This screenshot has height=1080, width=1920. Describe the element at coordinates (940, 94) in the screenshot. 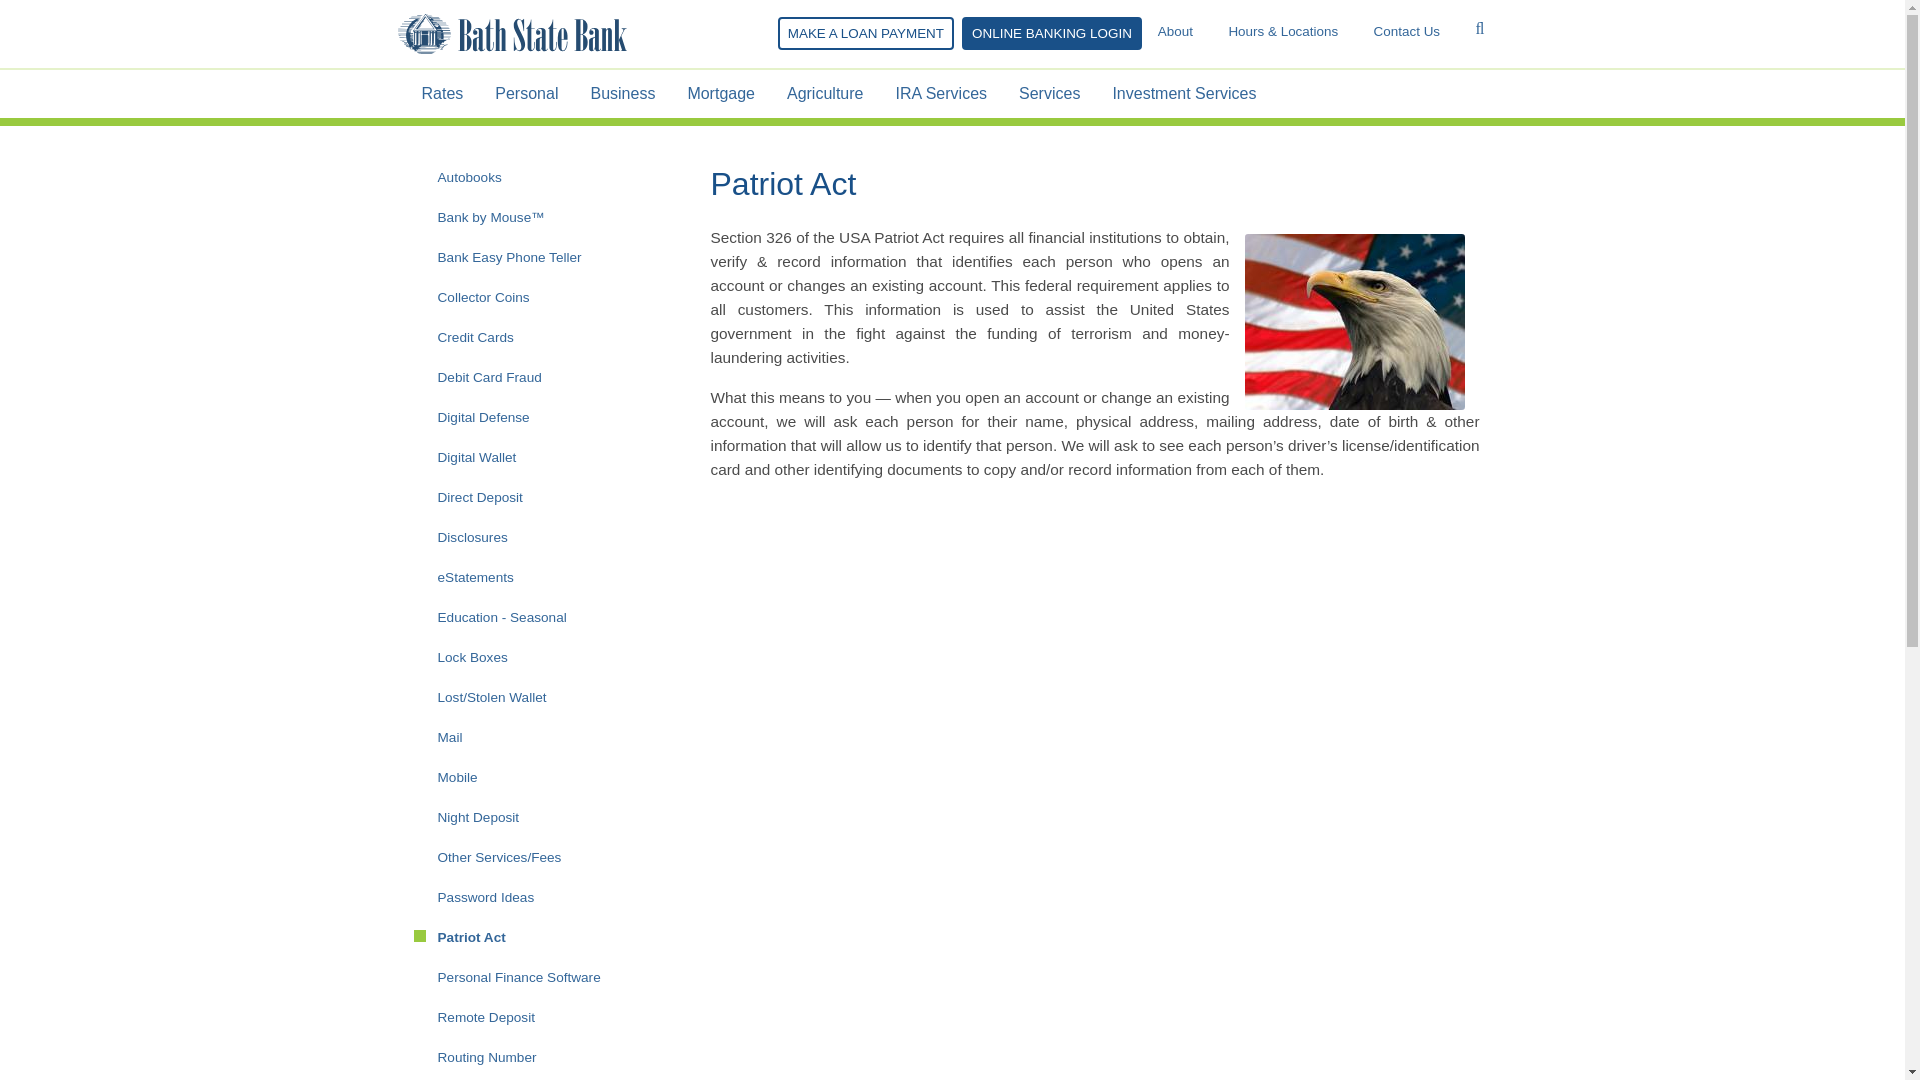

I see `Retired couple laughing on farm fence` at that location.